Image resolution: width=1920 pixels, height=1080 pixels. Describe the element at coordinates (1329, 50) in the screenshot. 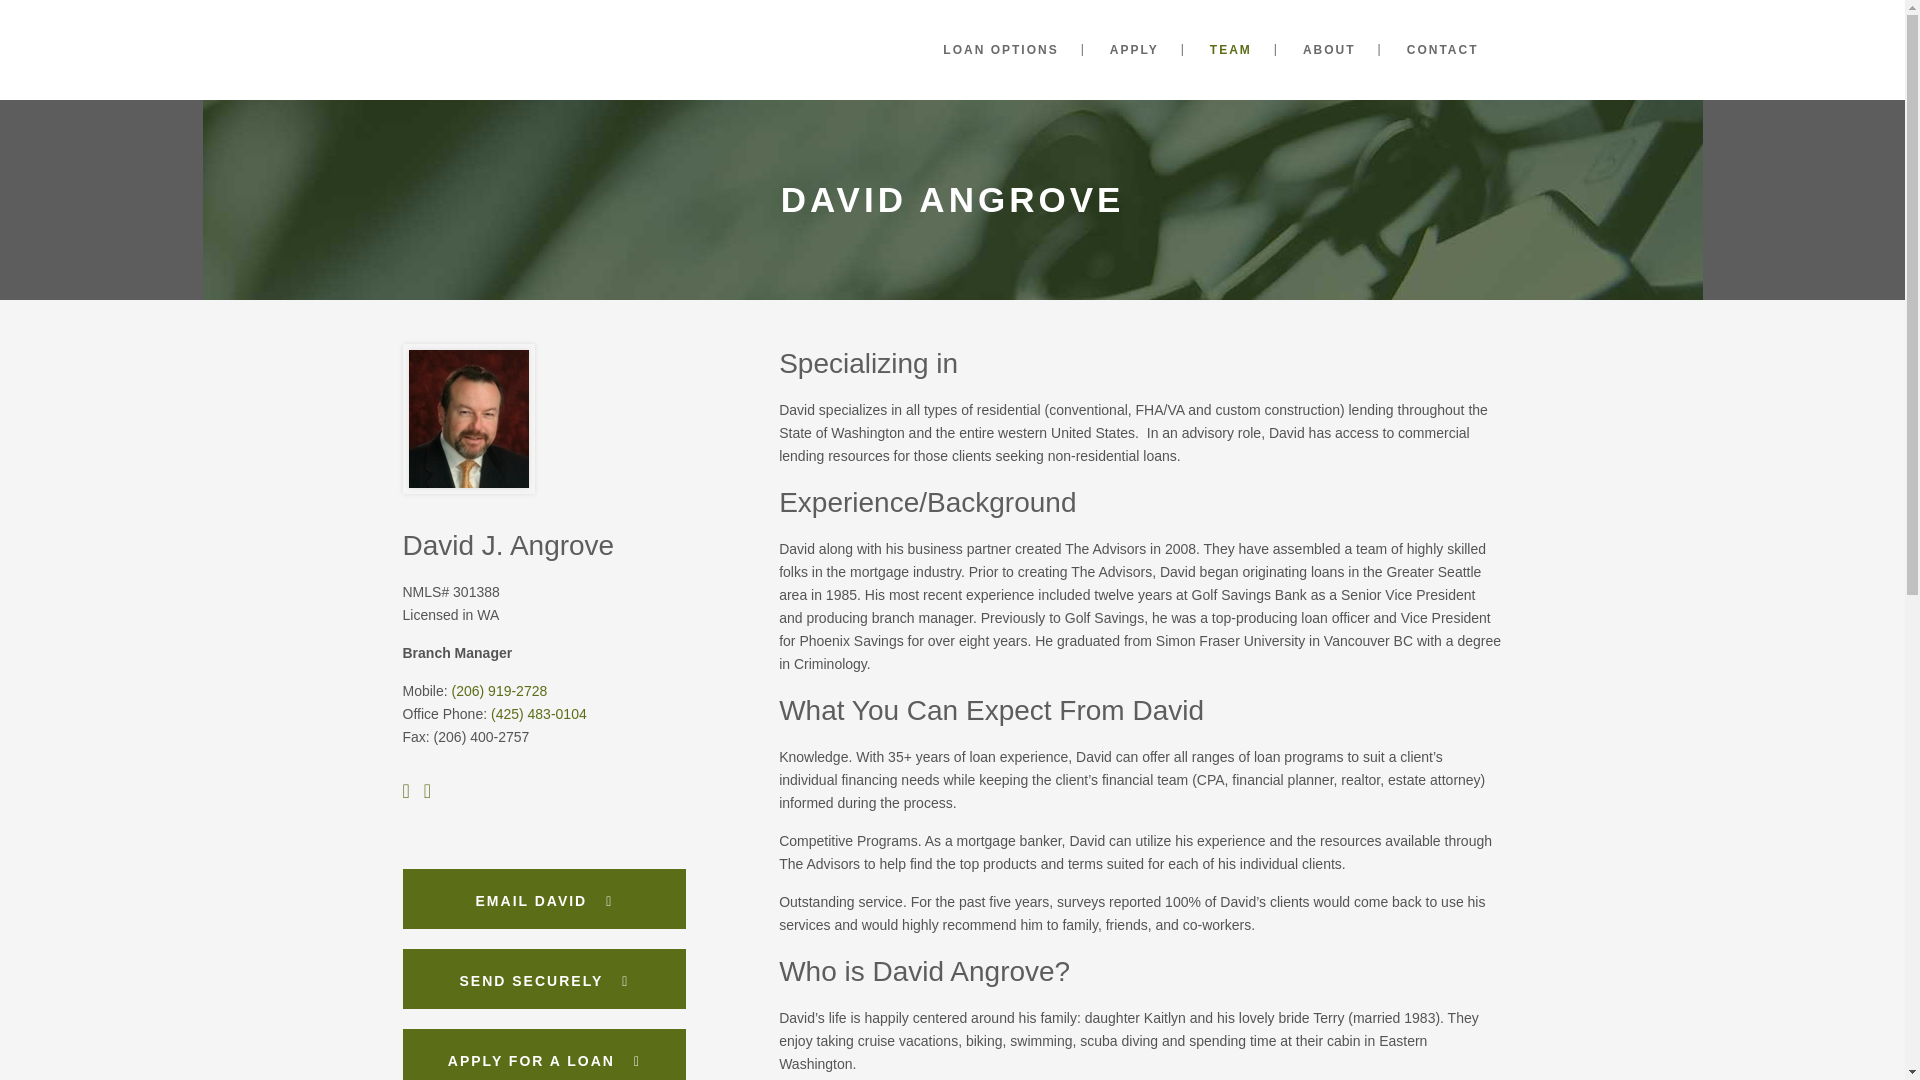

I see `ABOUT` at that location.